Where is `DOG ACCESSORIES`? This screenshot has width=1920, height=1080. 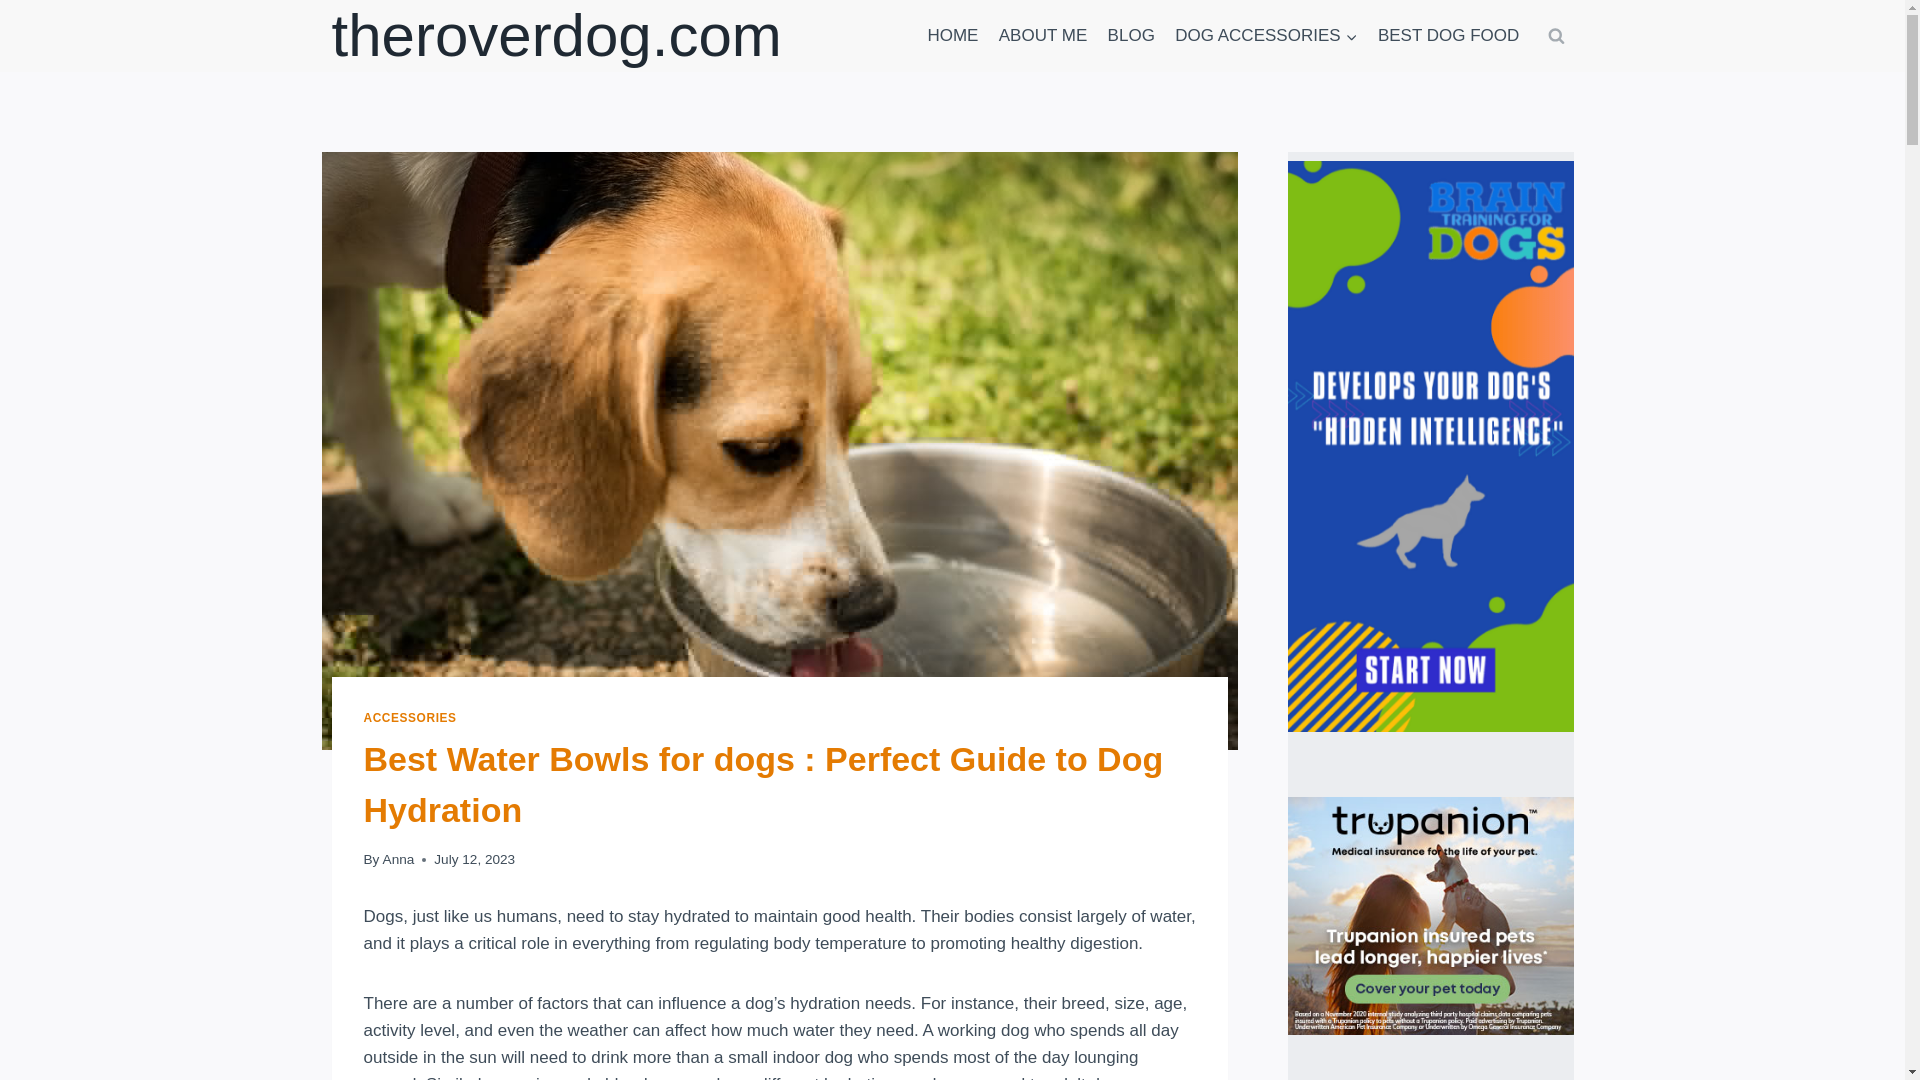
DOG ACCESSORIES is located at coordinates (1266, 36).